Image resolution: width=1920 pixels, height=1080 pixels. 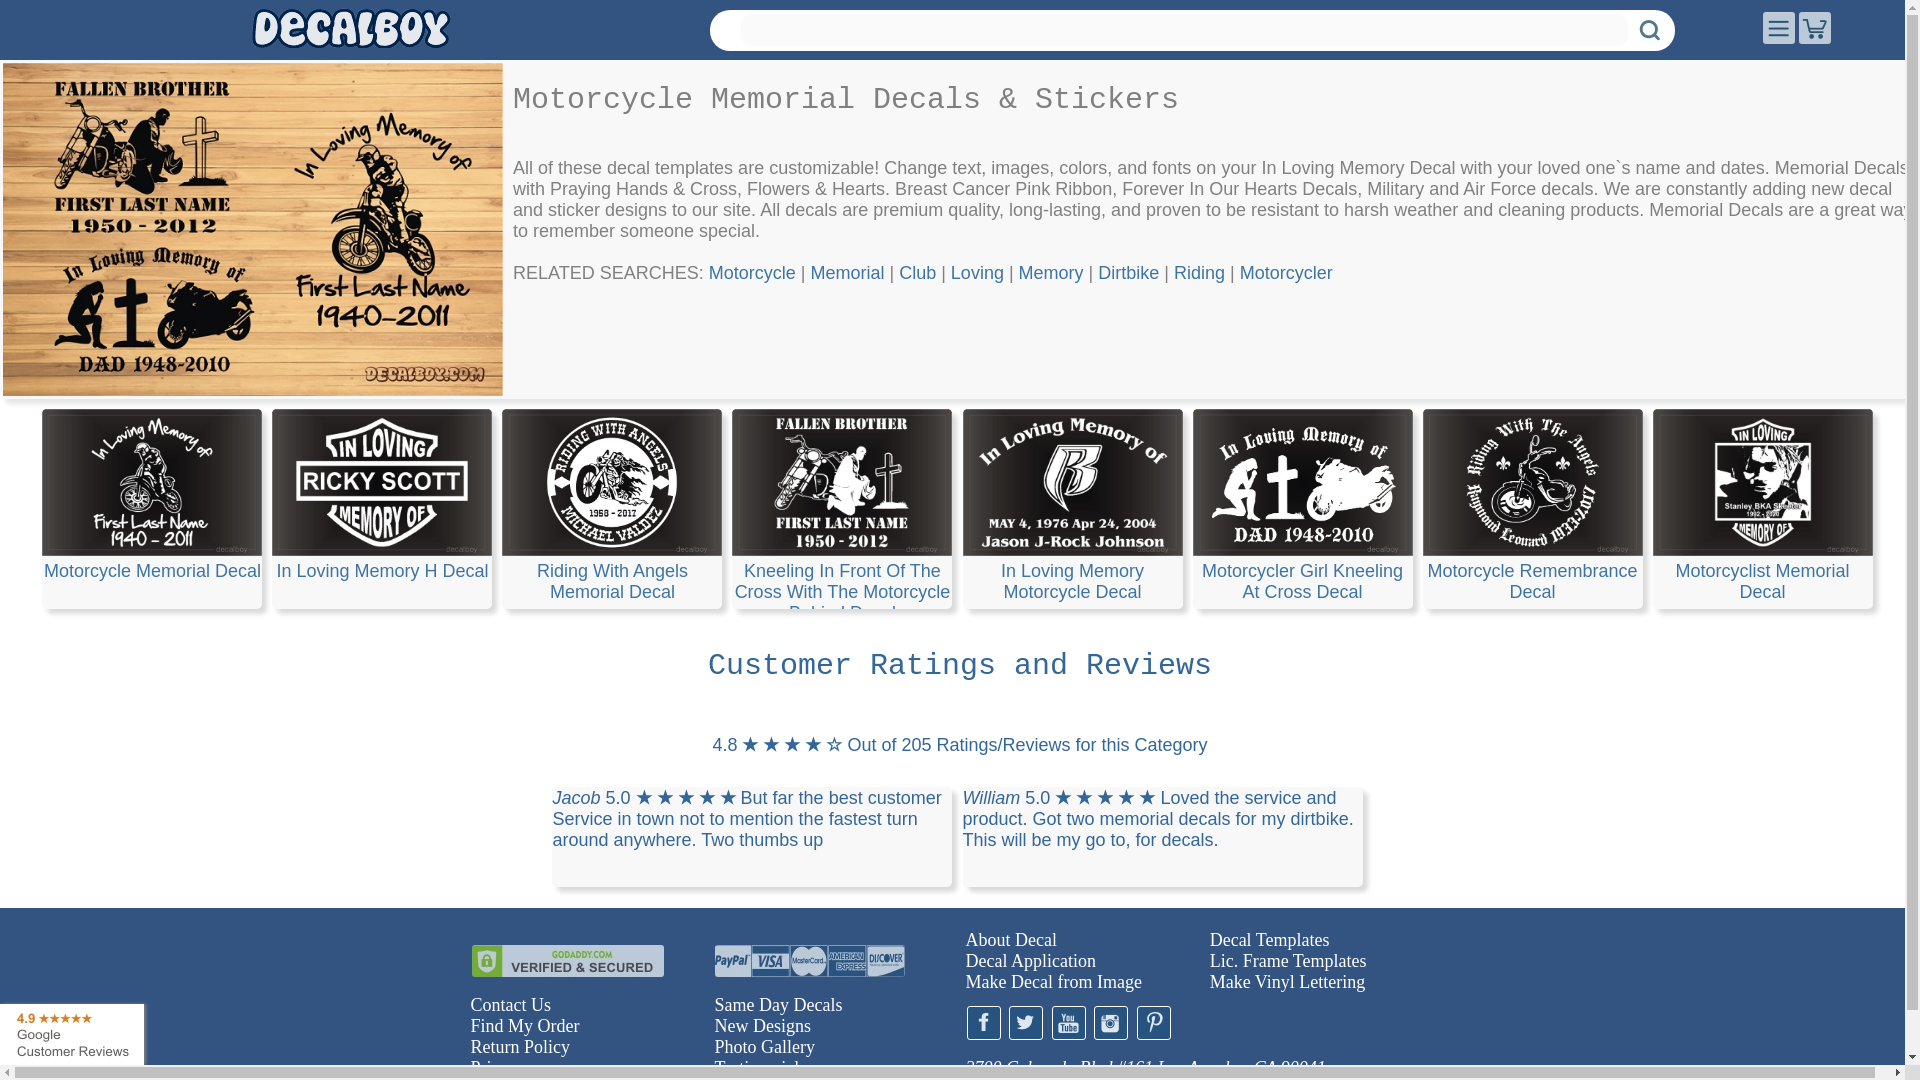 I want to click on Facebook, so click(x=982, y=1022).